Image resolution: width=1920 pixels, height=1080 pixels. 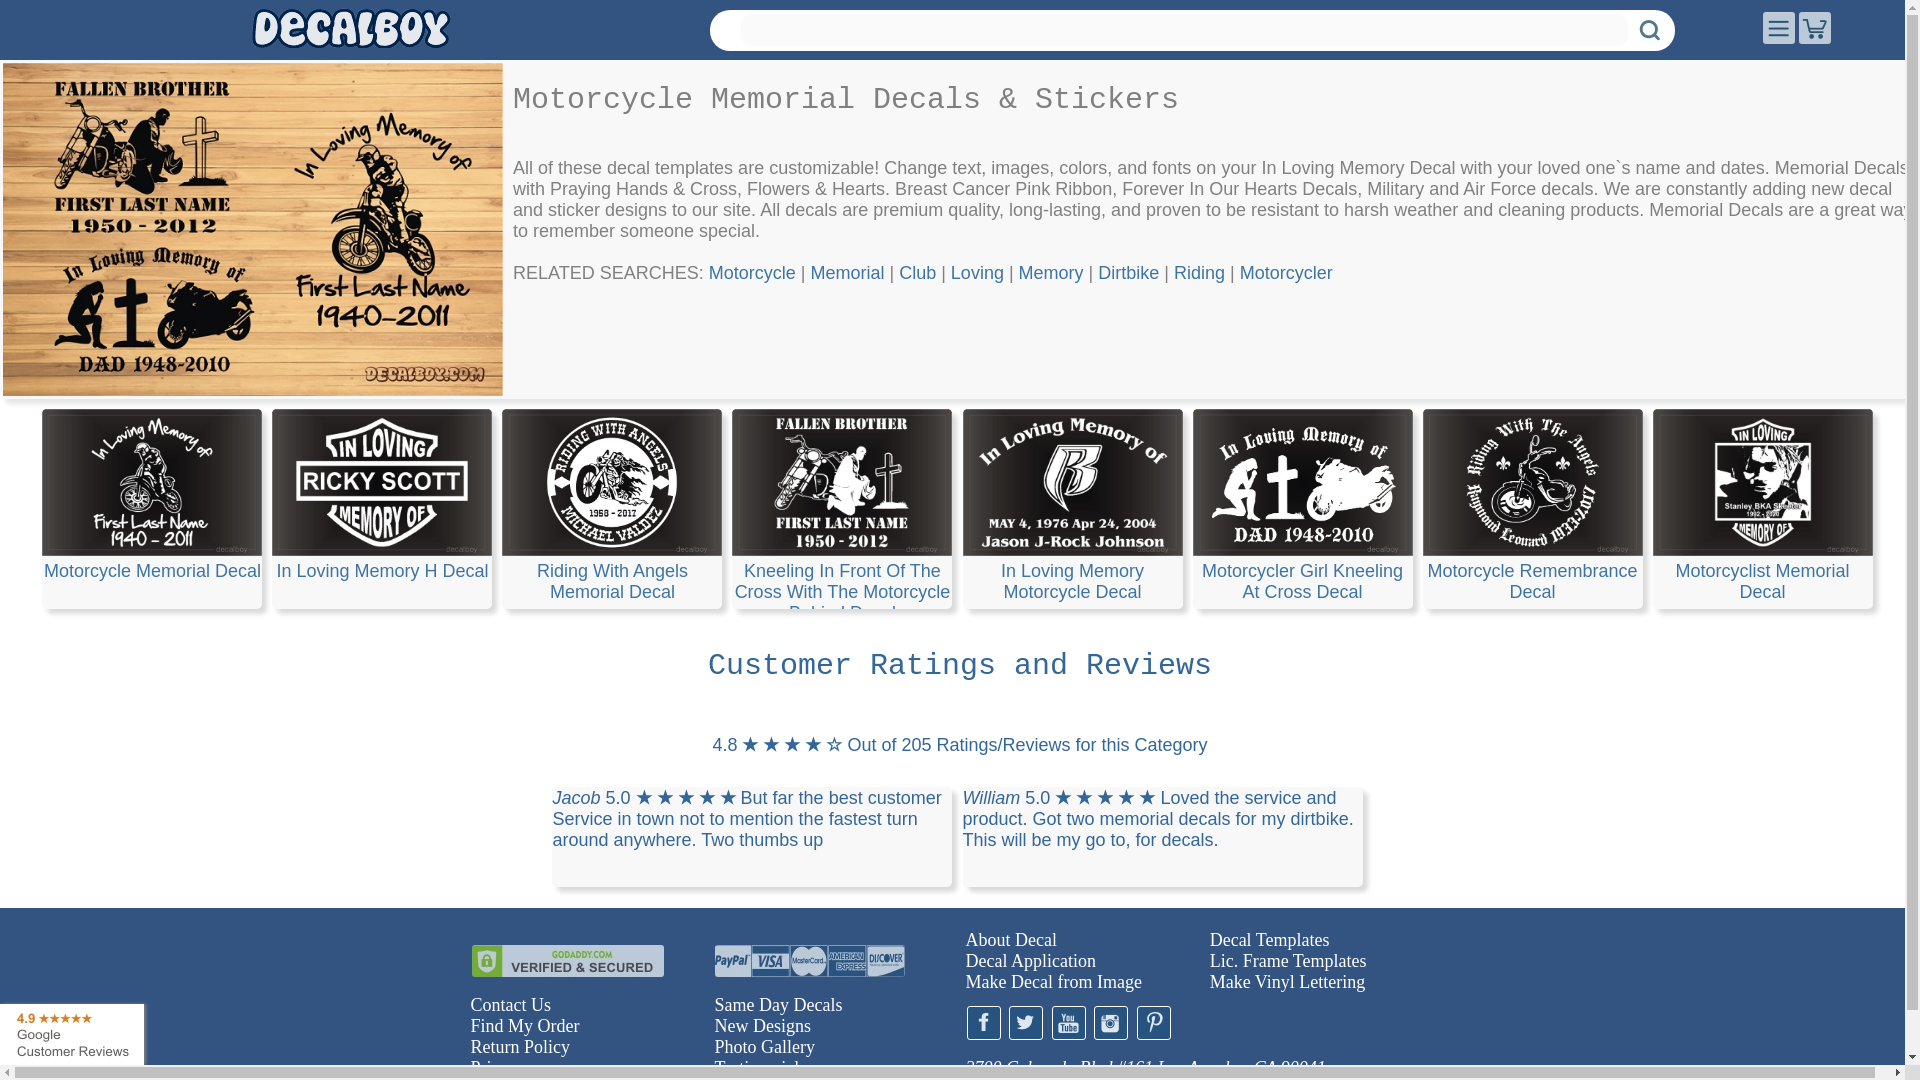 I want to click on Facebook, so click(x=982, y=1022).